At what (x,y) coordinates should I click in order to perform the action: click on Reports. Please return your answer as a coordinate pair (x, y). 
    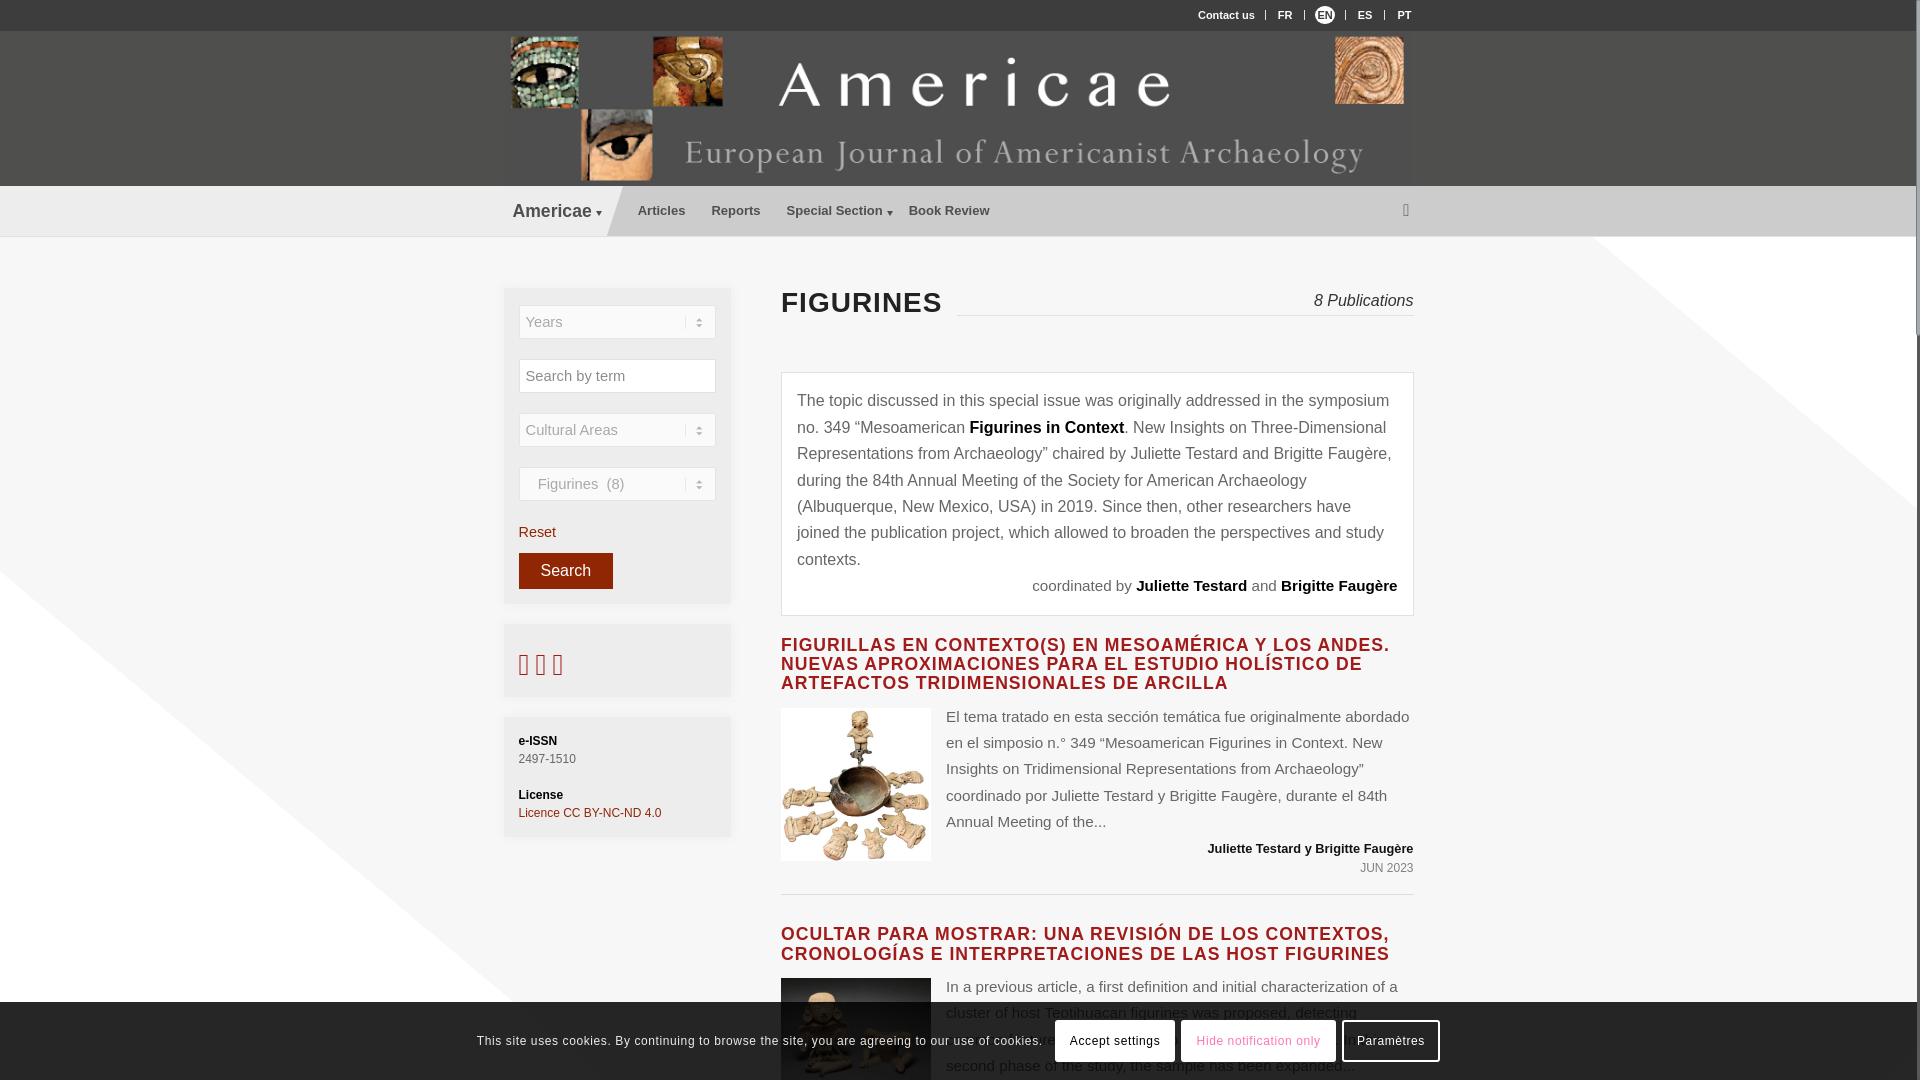
    Looking at the image, I should click on (736, 210).